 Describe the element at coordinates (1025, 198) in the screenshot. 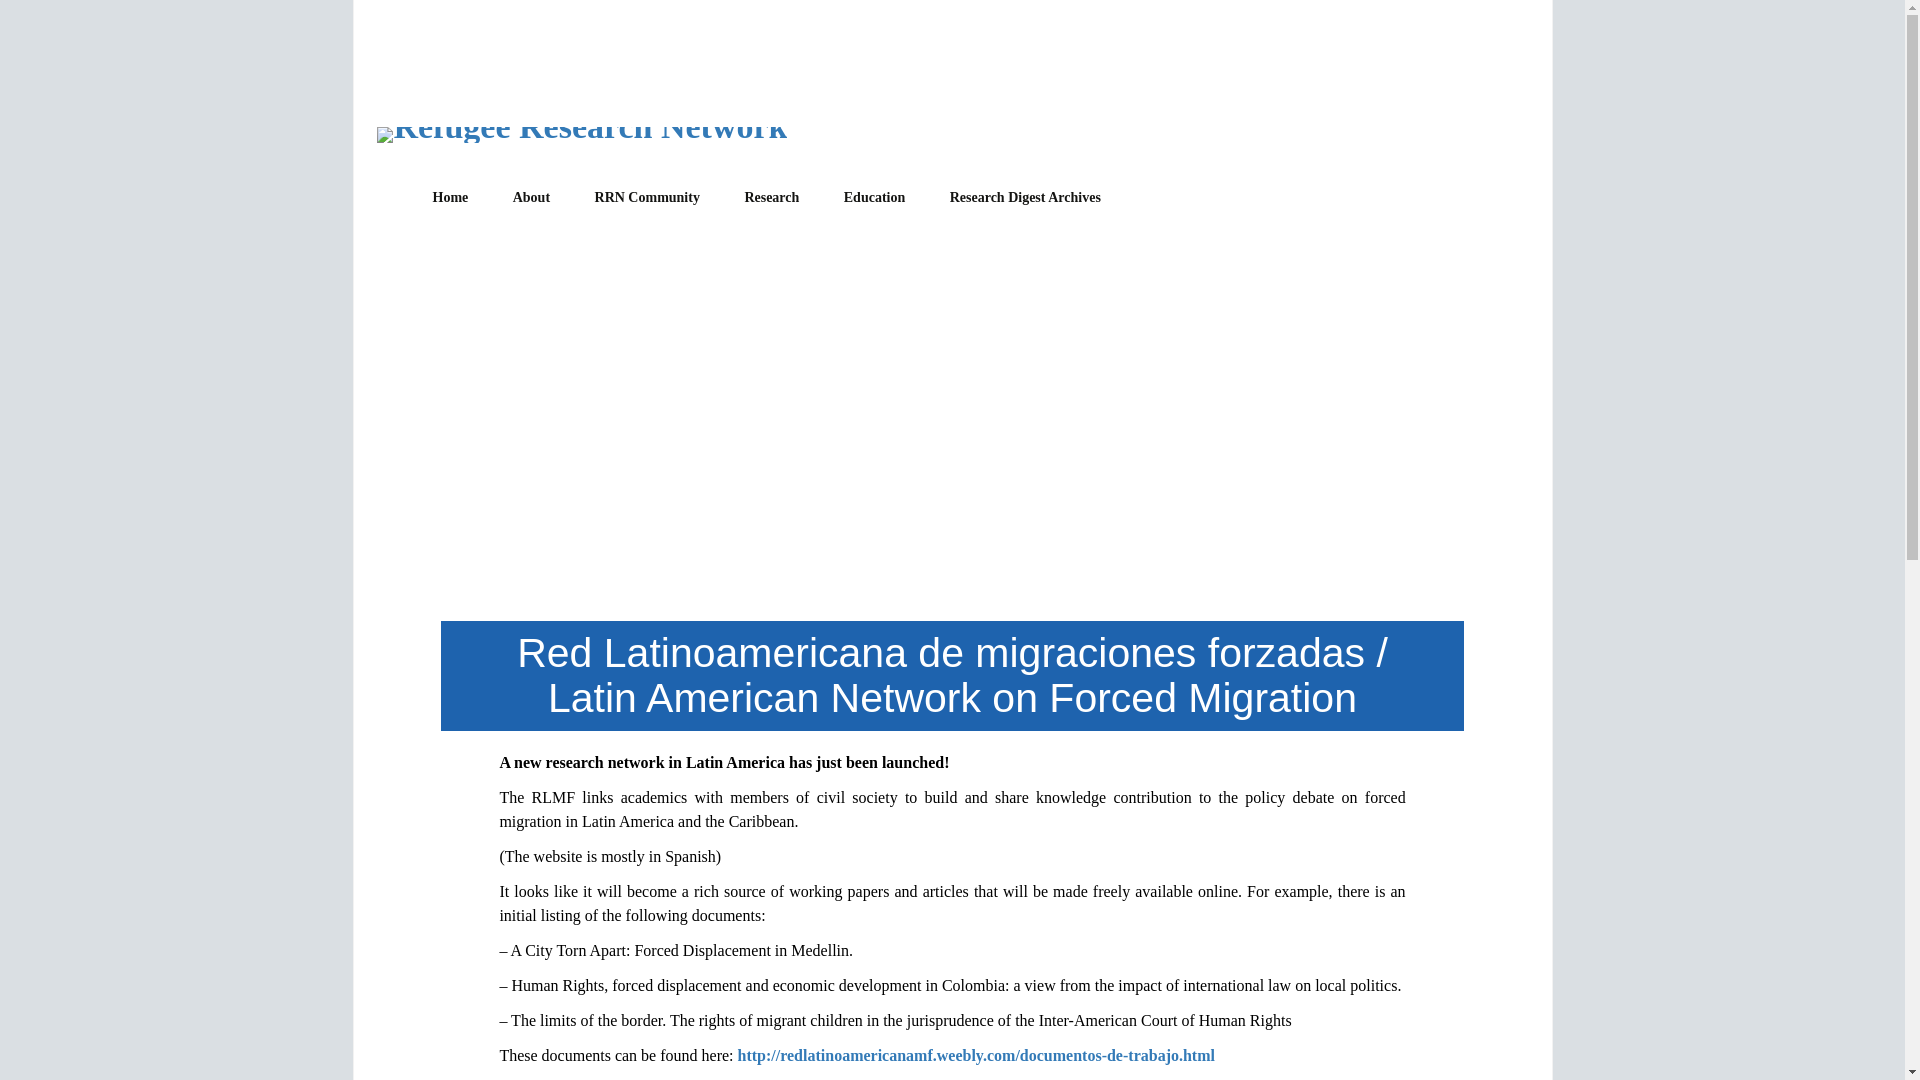

I see `Research Digest Archives` at that location.